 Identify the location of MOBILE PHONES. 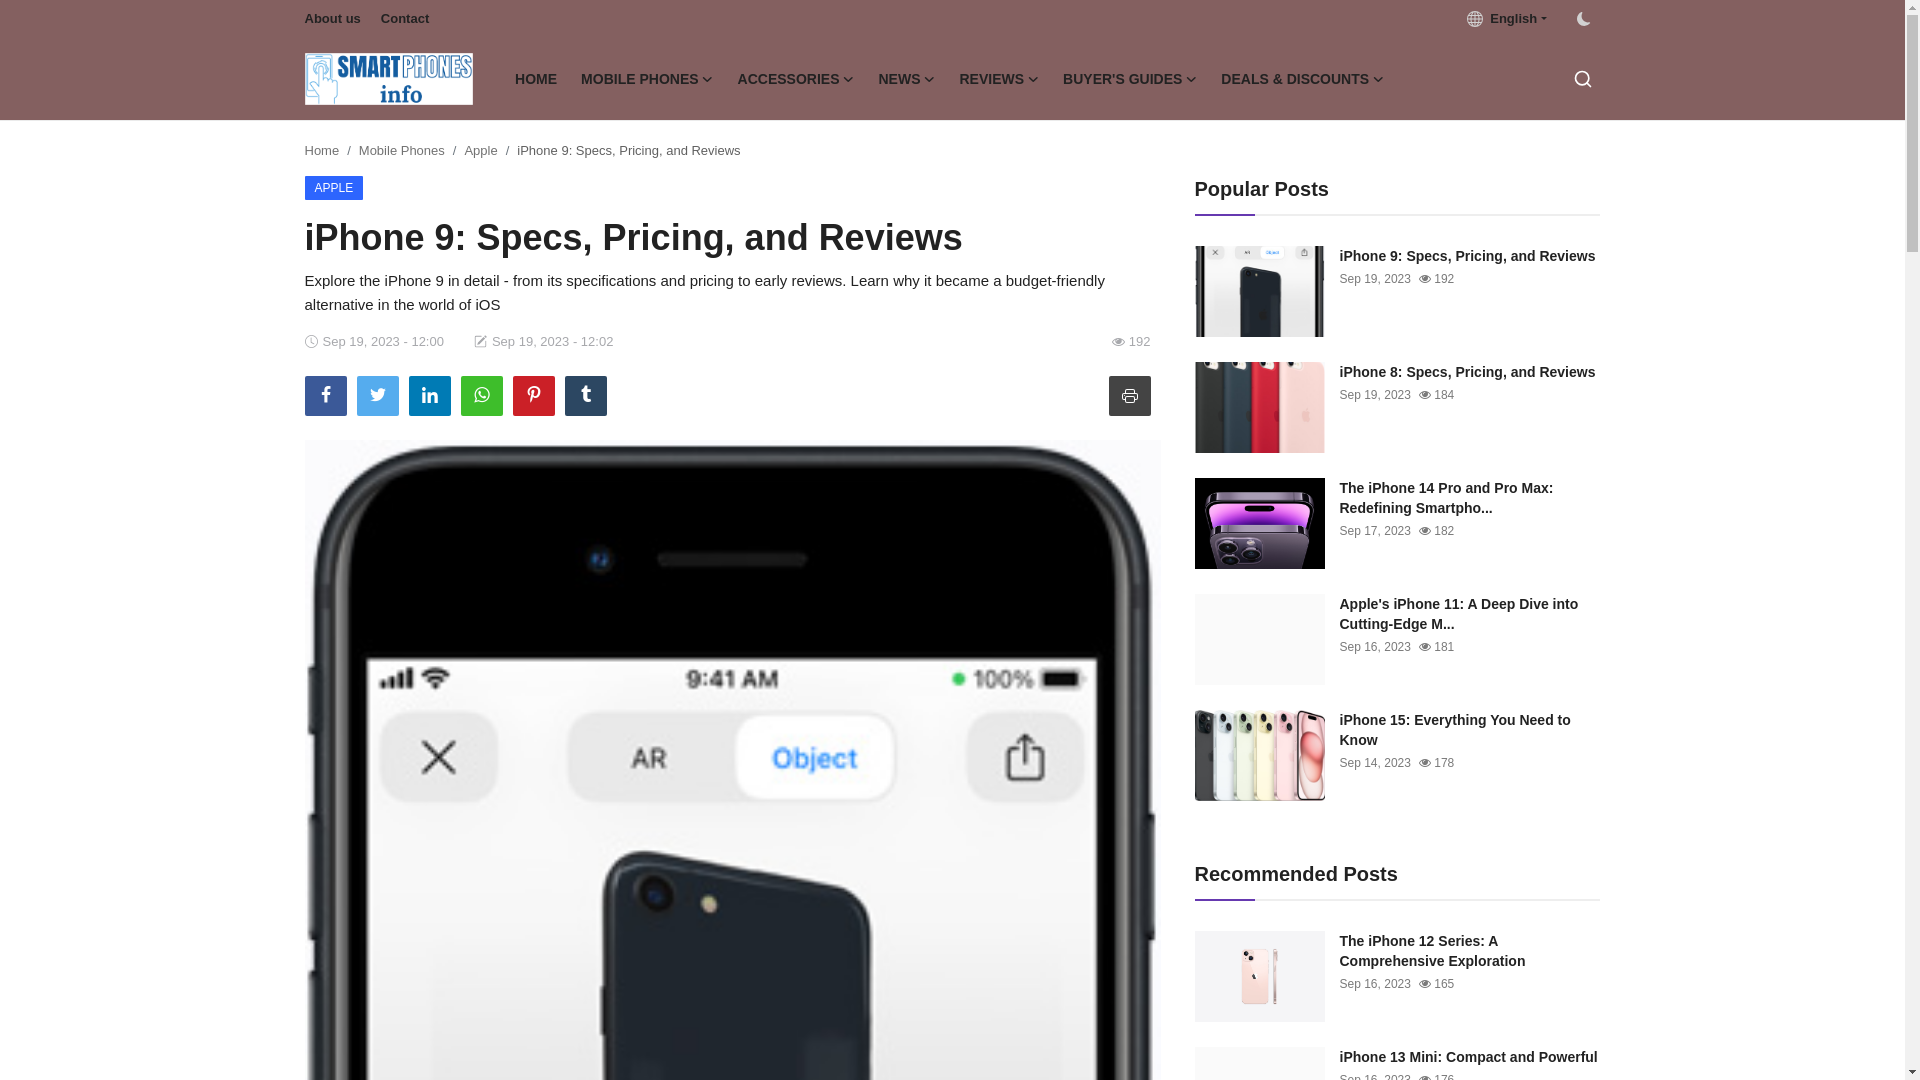
(646, 78).